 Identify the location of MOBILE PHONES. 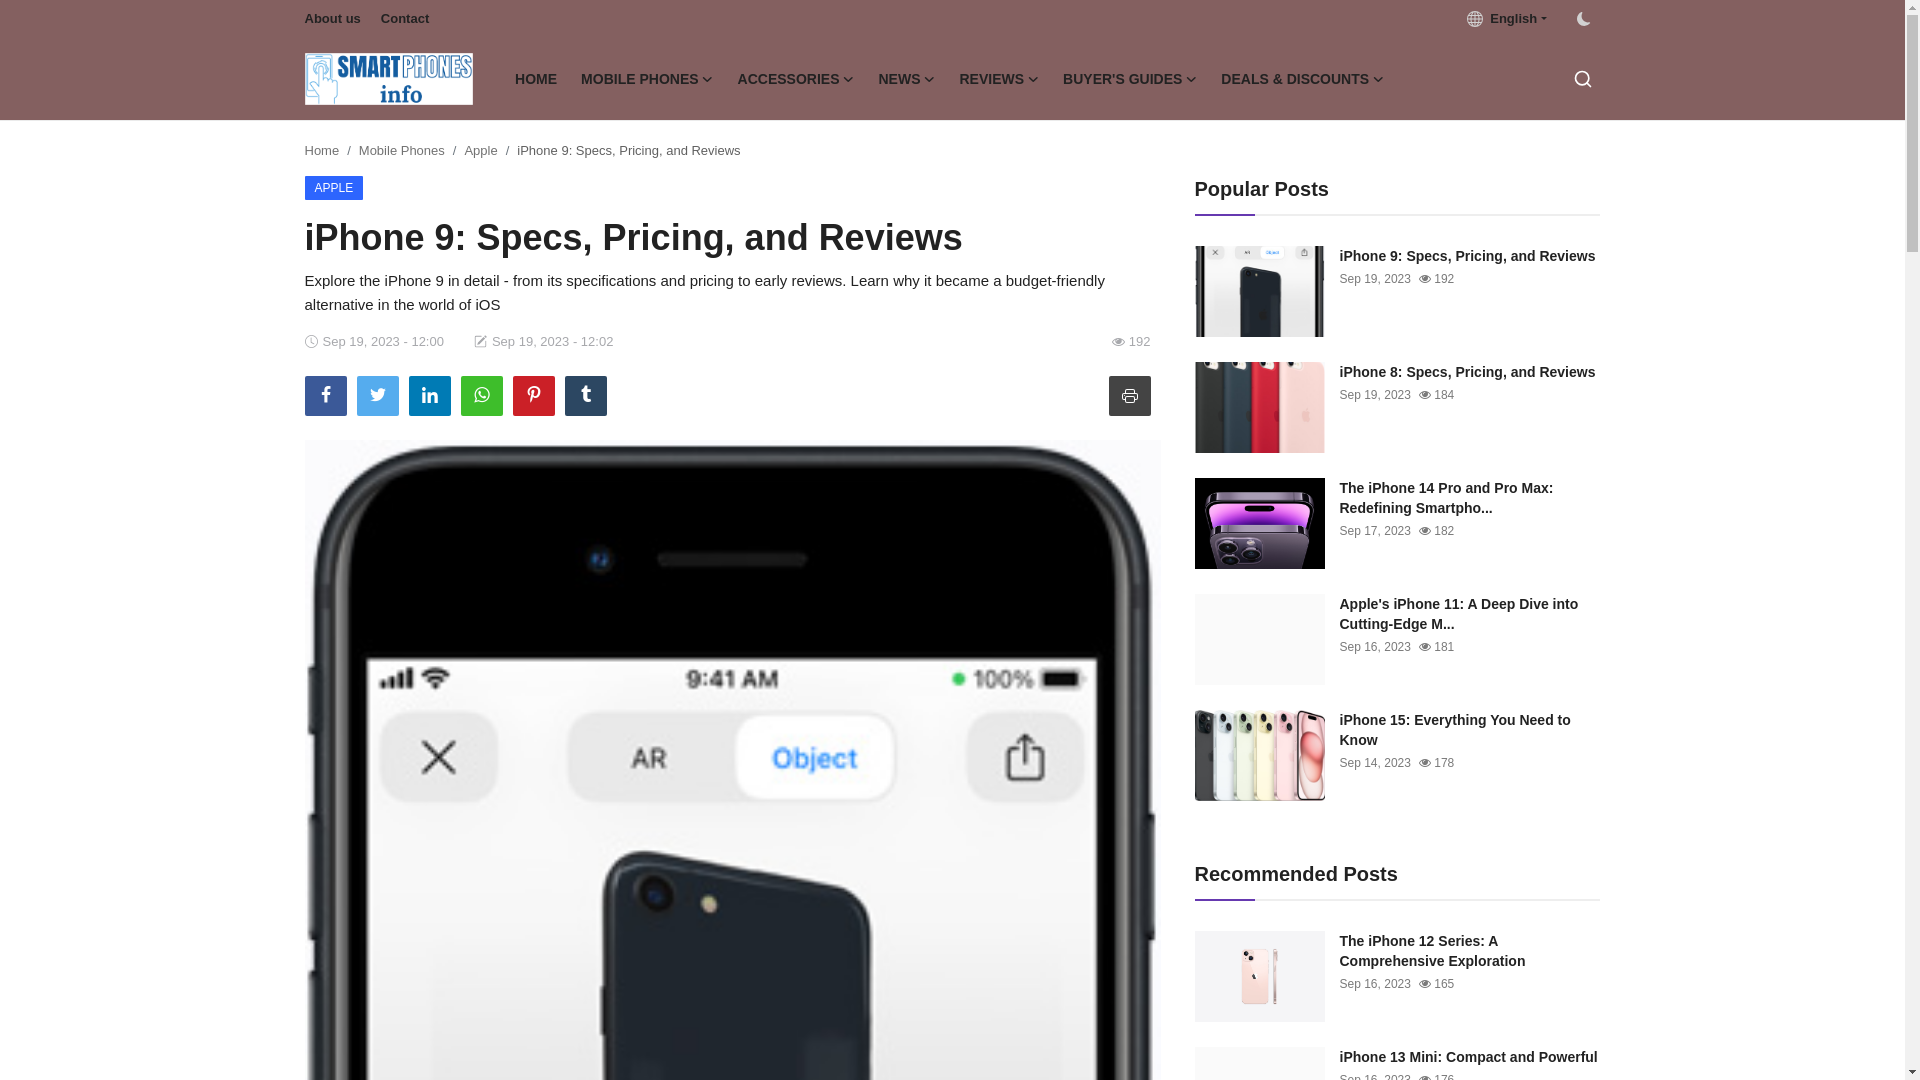
(646, 78).